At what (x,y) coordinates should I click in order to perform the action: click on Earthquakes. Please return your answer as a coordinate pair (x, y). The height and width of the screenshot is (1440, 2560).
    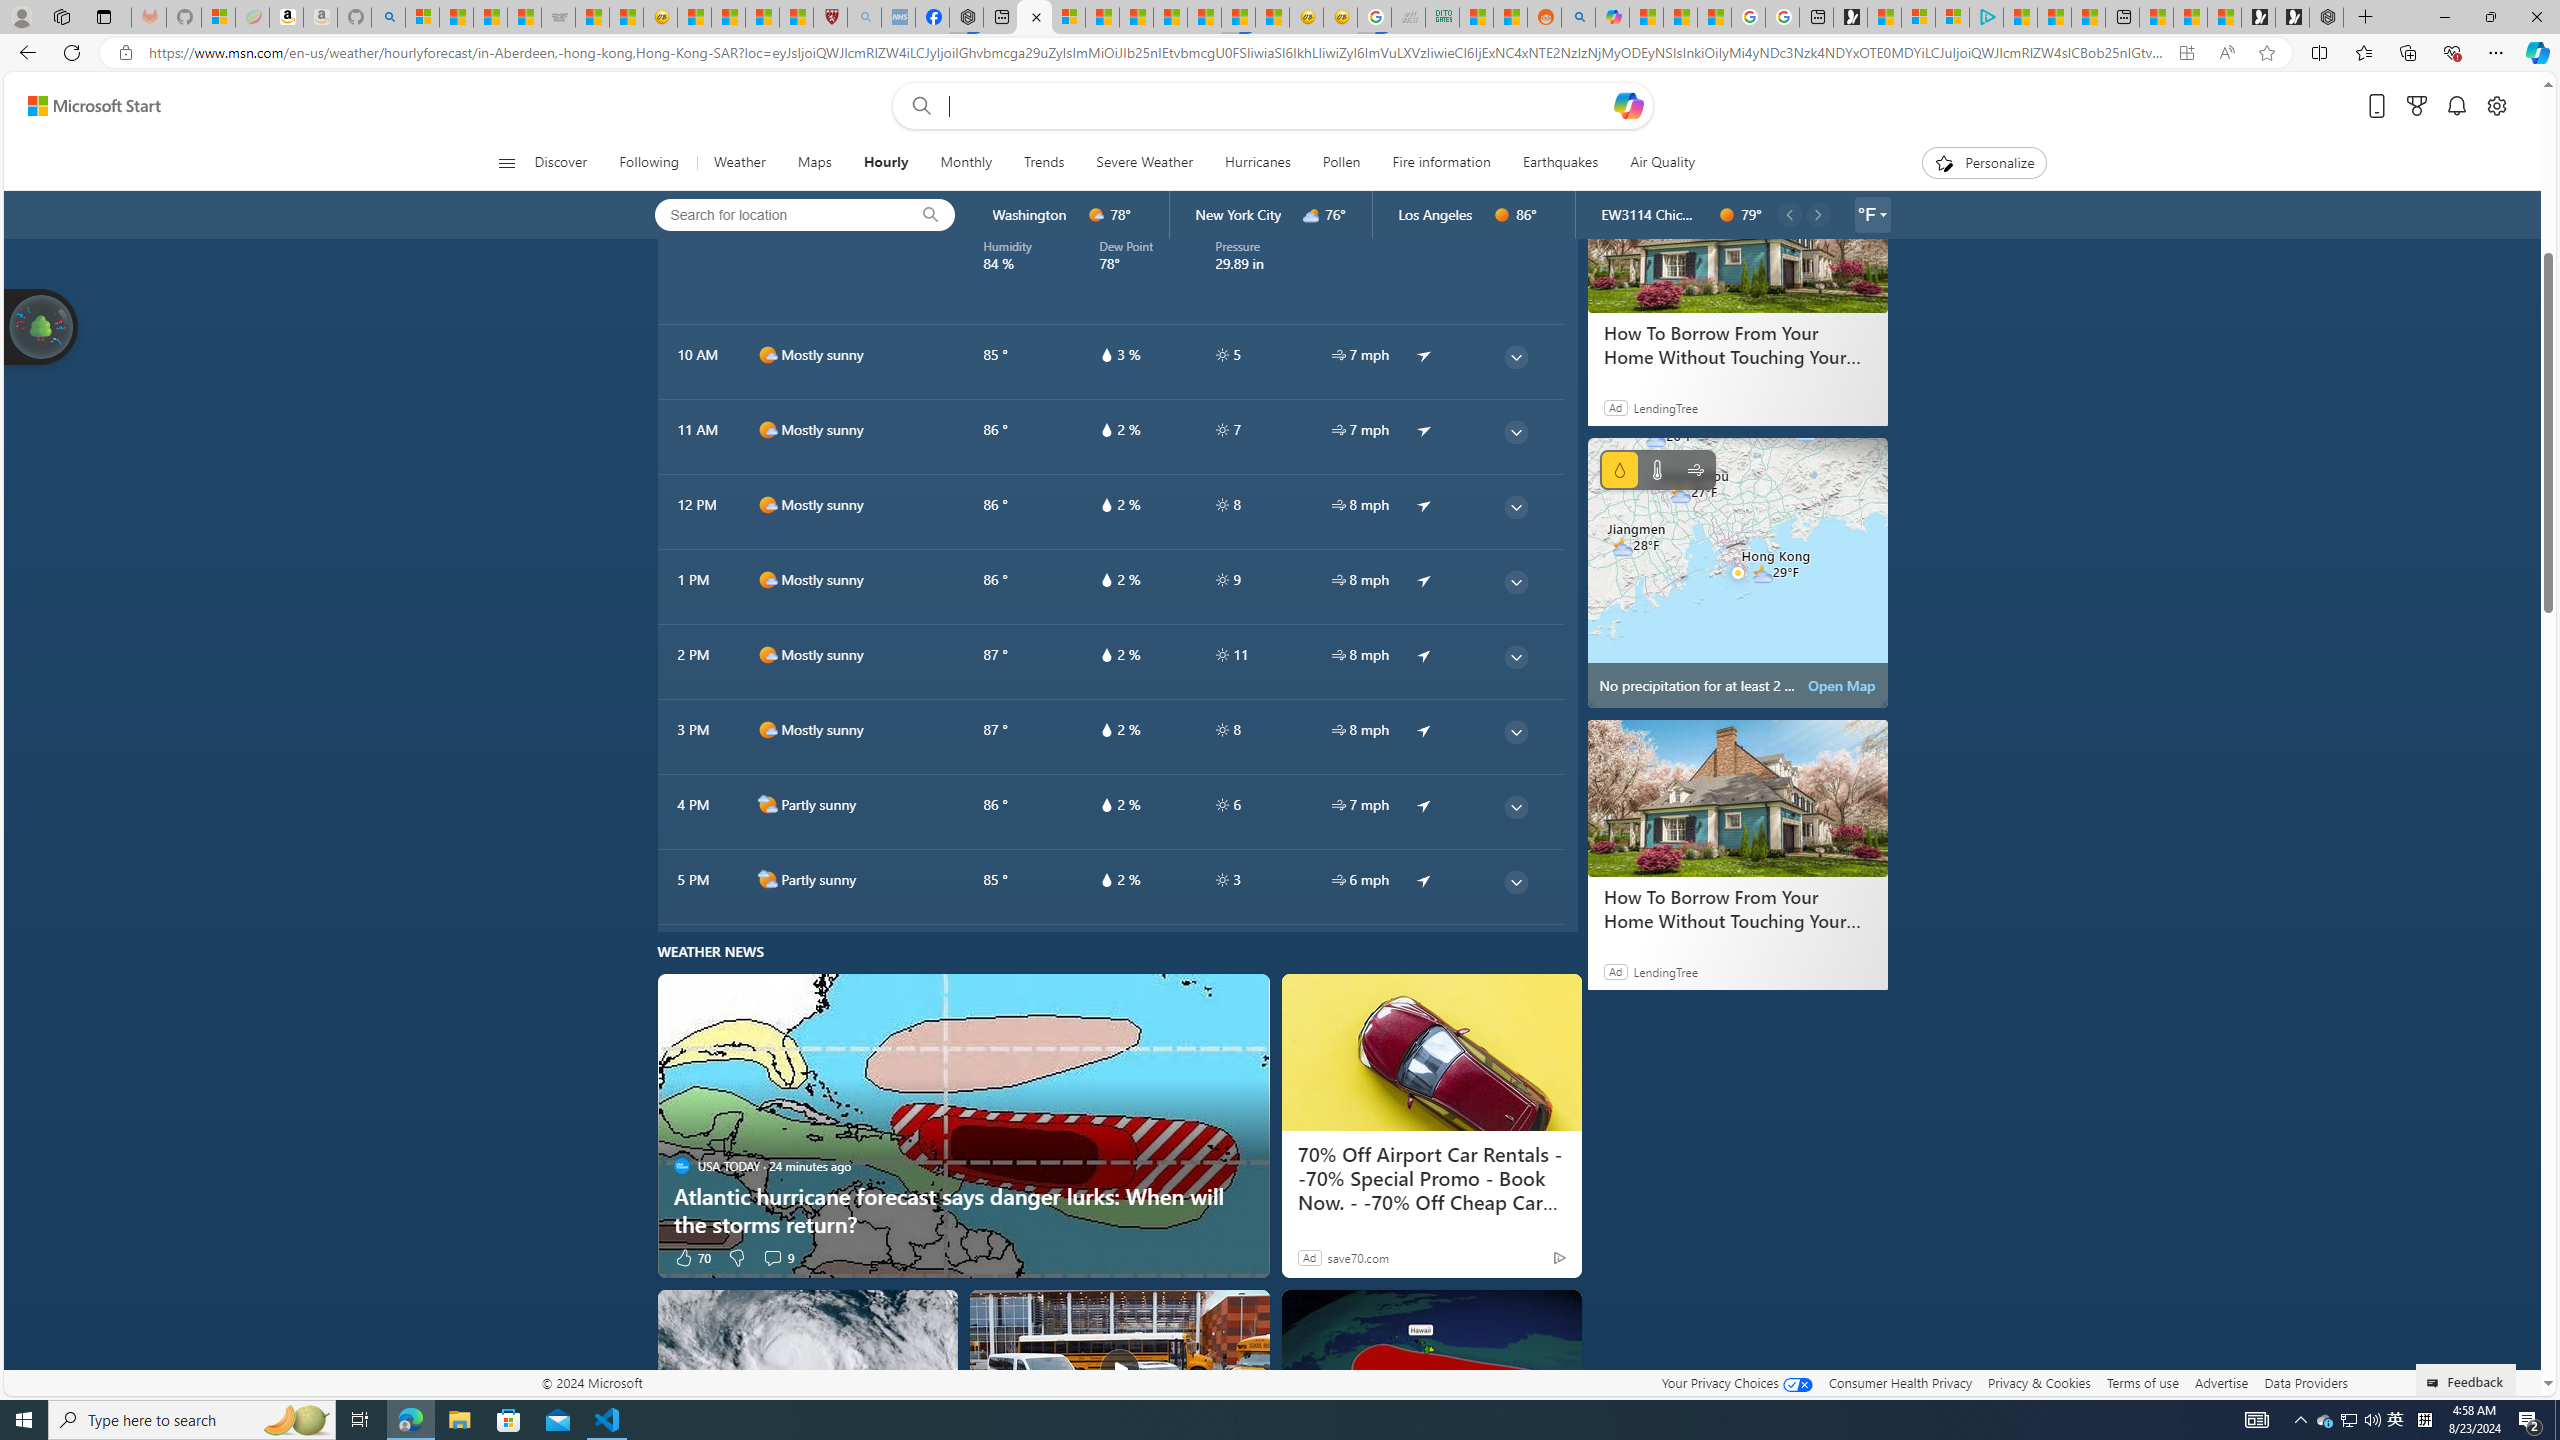
    Looking at the image, I should click on (1562, 163).